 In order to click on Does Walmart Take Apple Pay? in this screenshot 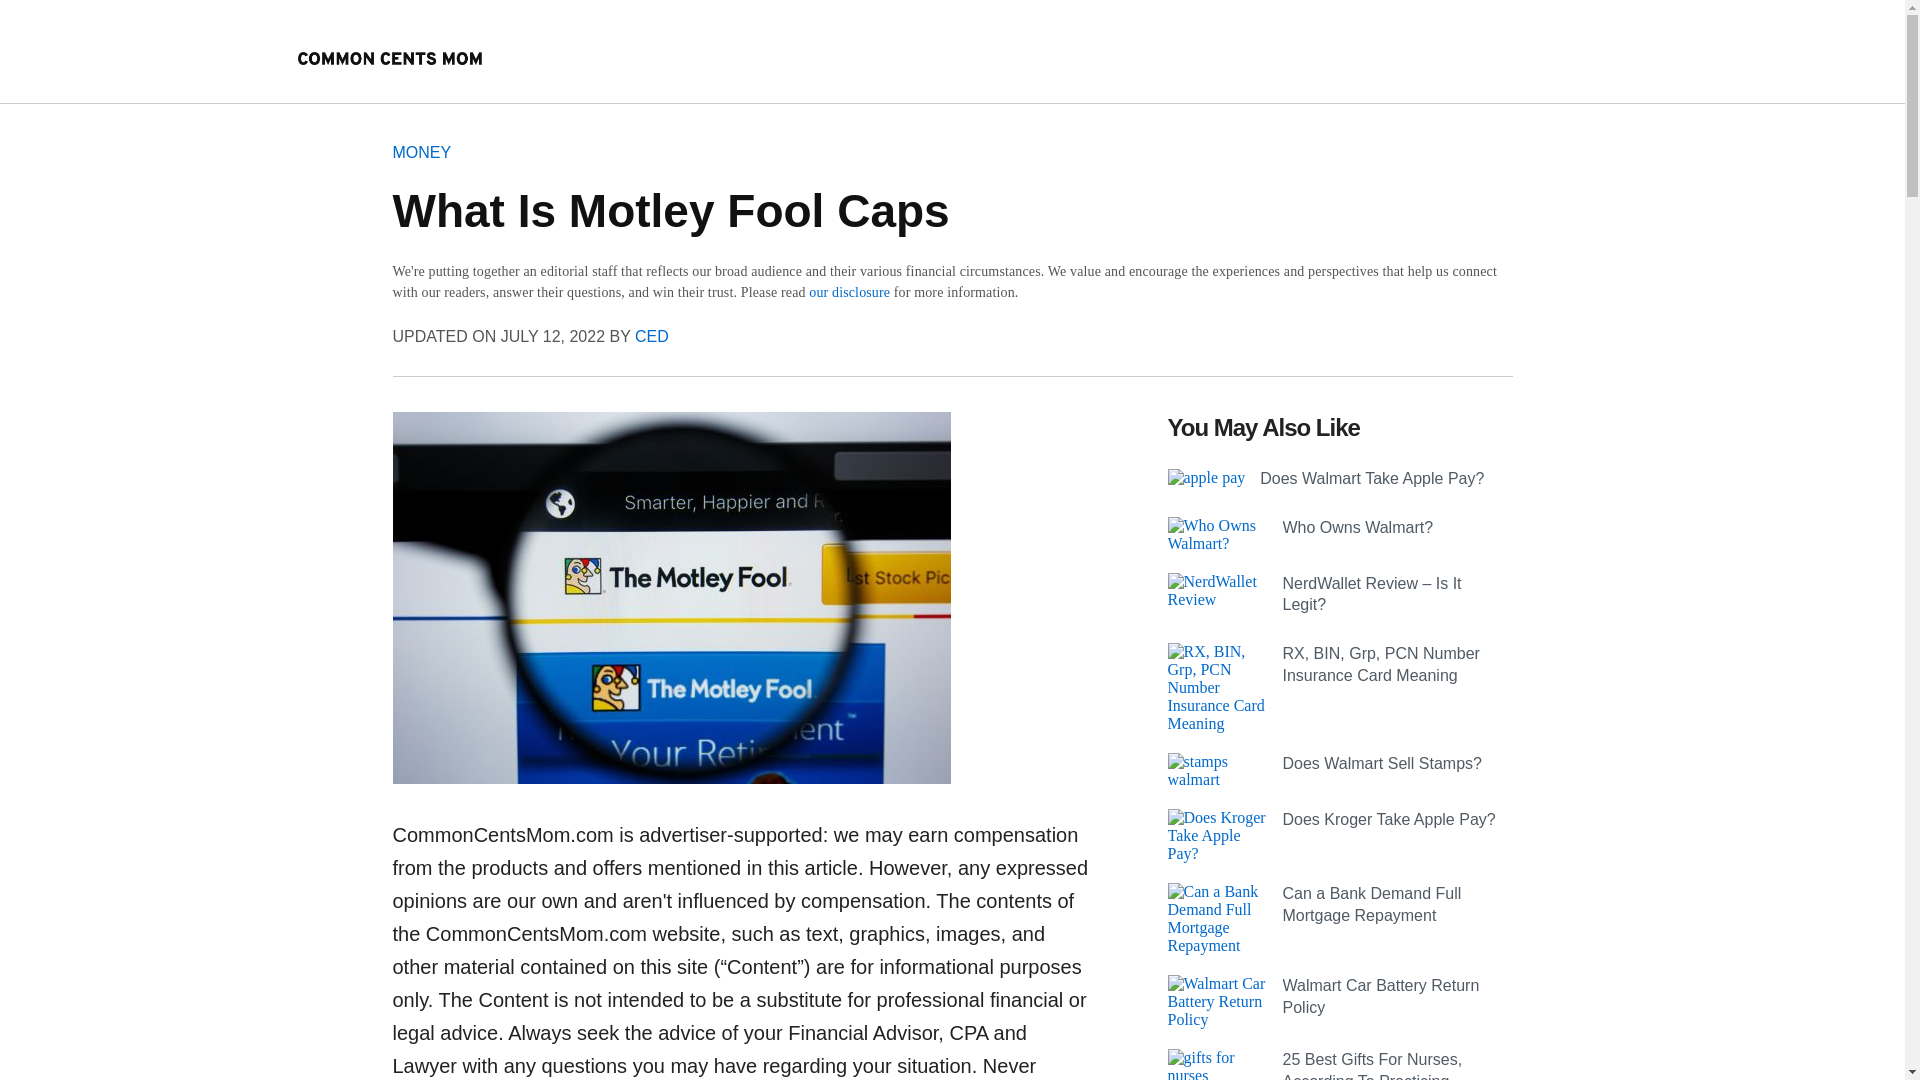, I will do `click(1372, 478)`.